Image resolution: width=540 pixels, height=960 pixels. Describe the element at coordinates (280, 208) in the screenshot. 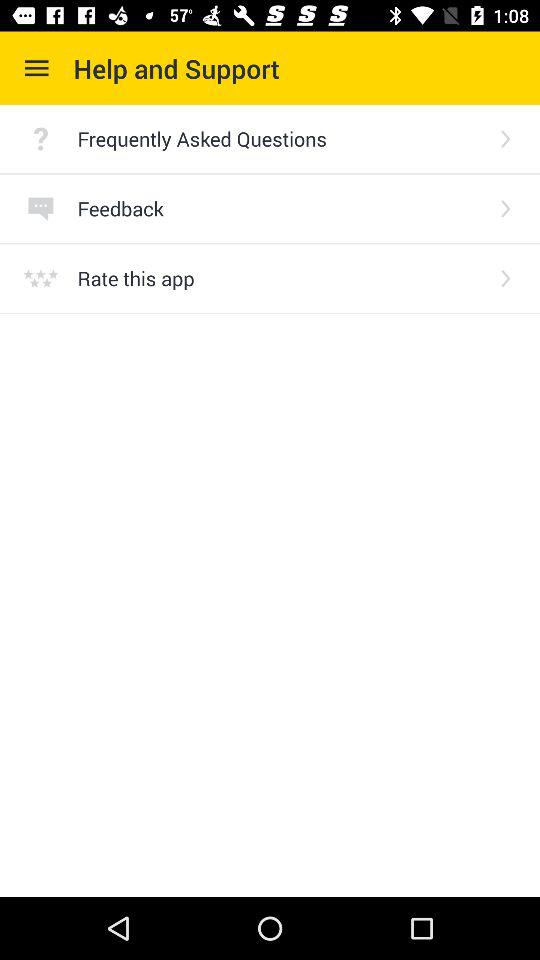

I see `turn off feedback item` at that location.